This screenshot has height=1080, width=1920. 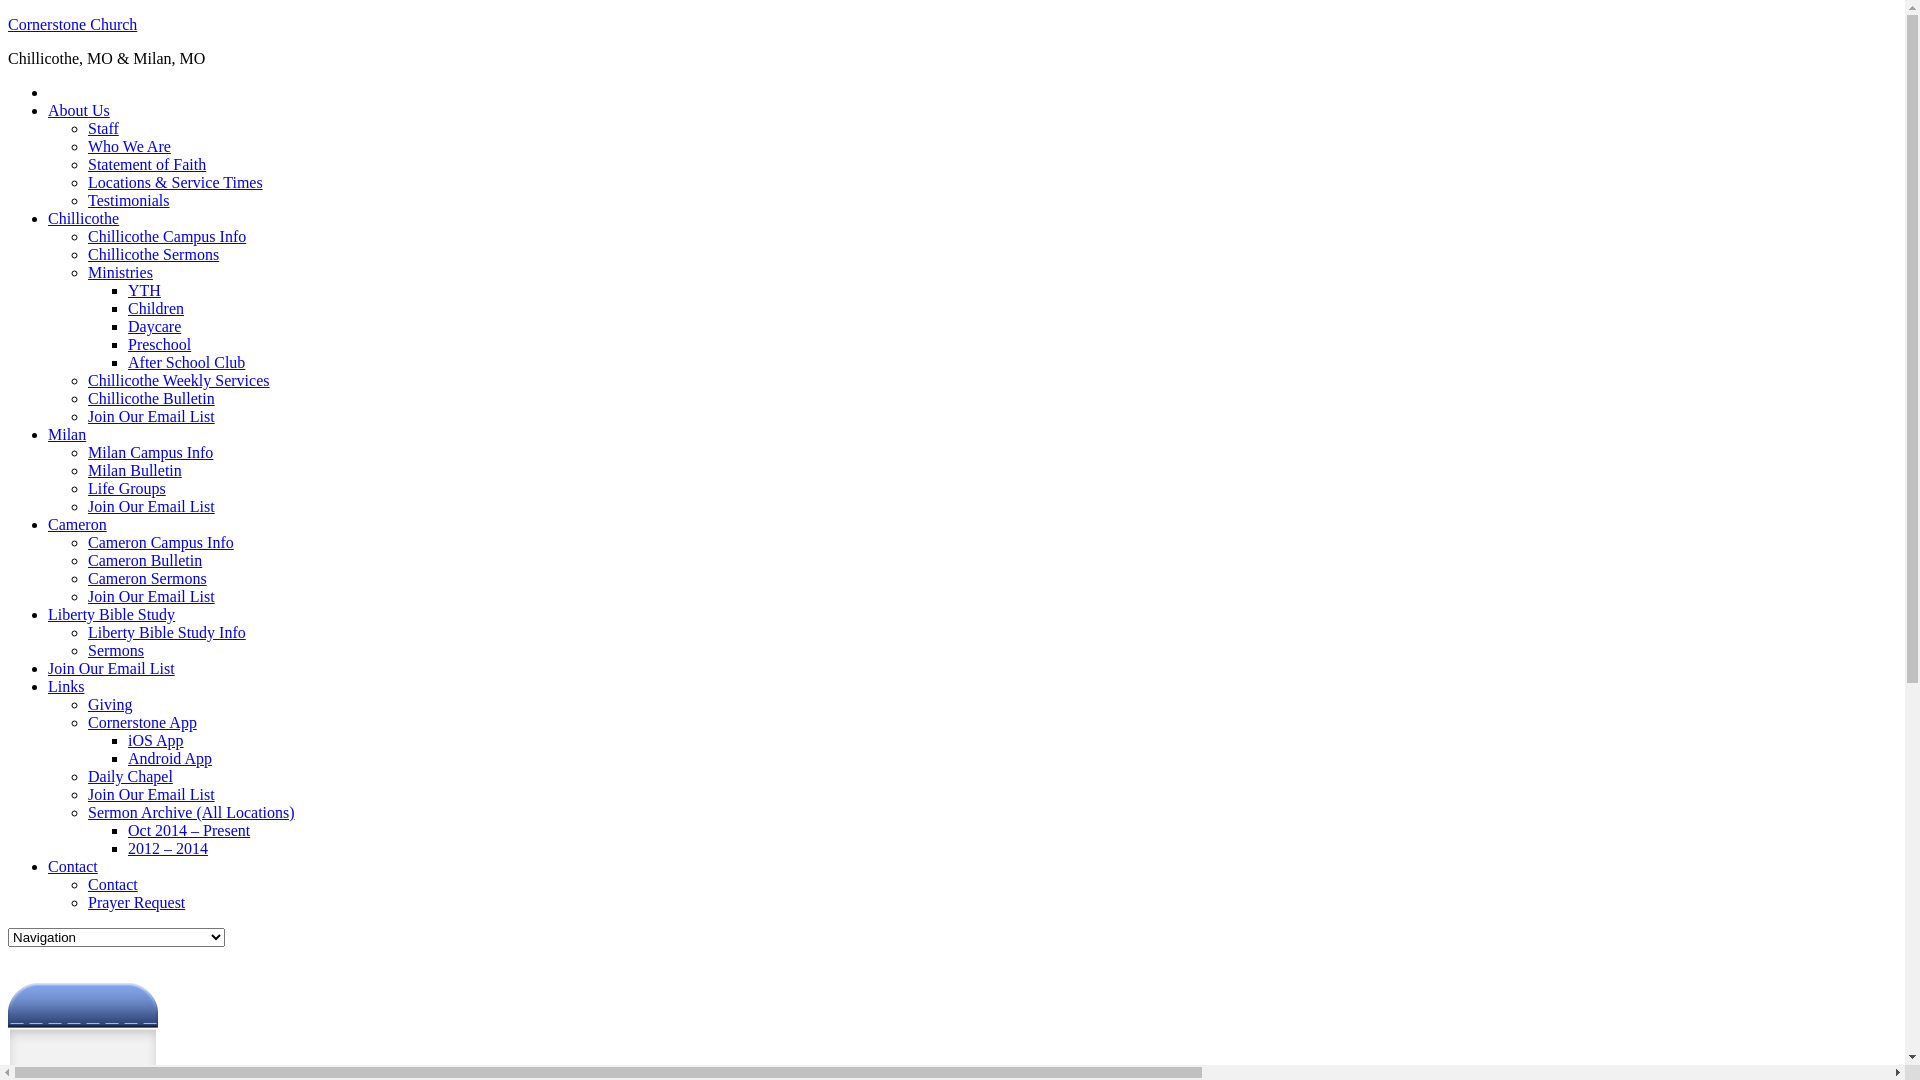 What do you see at coordinates (152, 596) in the screenshot?
I see `Join Our Email List` at bounding box center [152, 596].